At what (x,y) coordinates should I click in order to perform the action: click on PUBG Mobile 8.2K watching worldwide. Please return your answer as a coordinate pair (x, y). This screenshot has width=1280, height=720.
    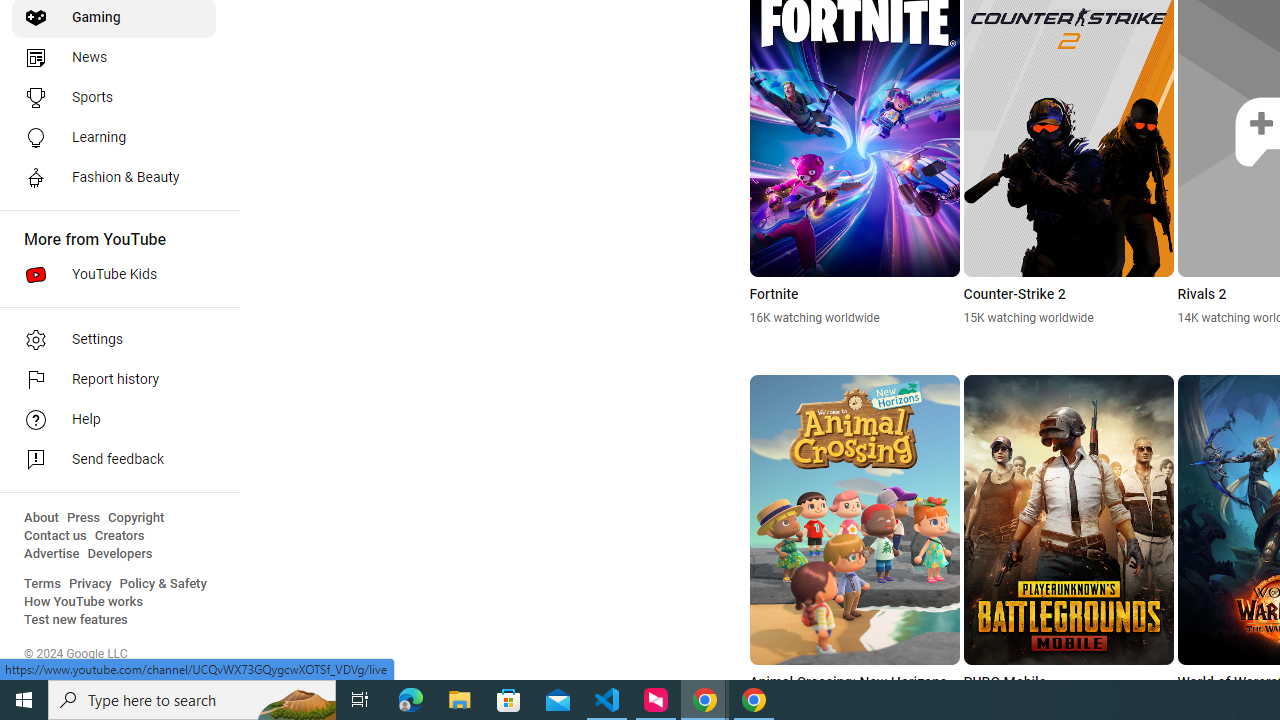
    Looking at the image, I should click on (1068, 544).